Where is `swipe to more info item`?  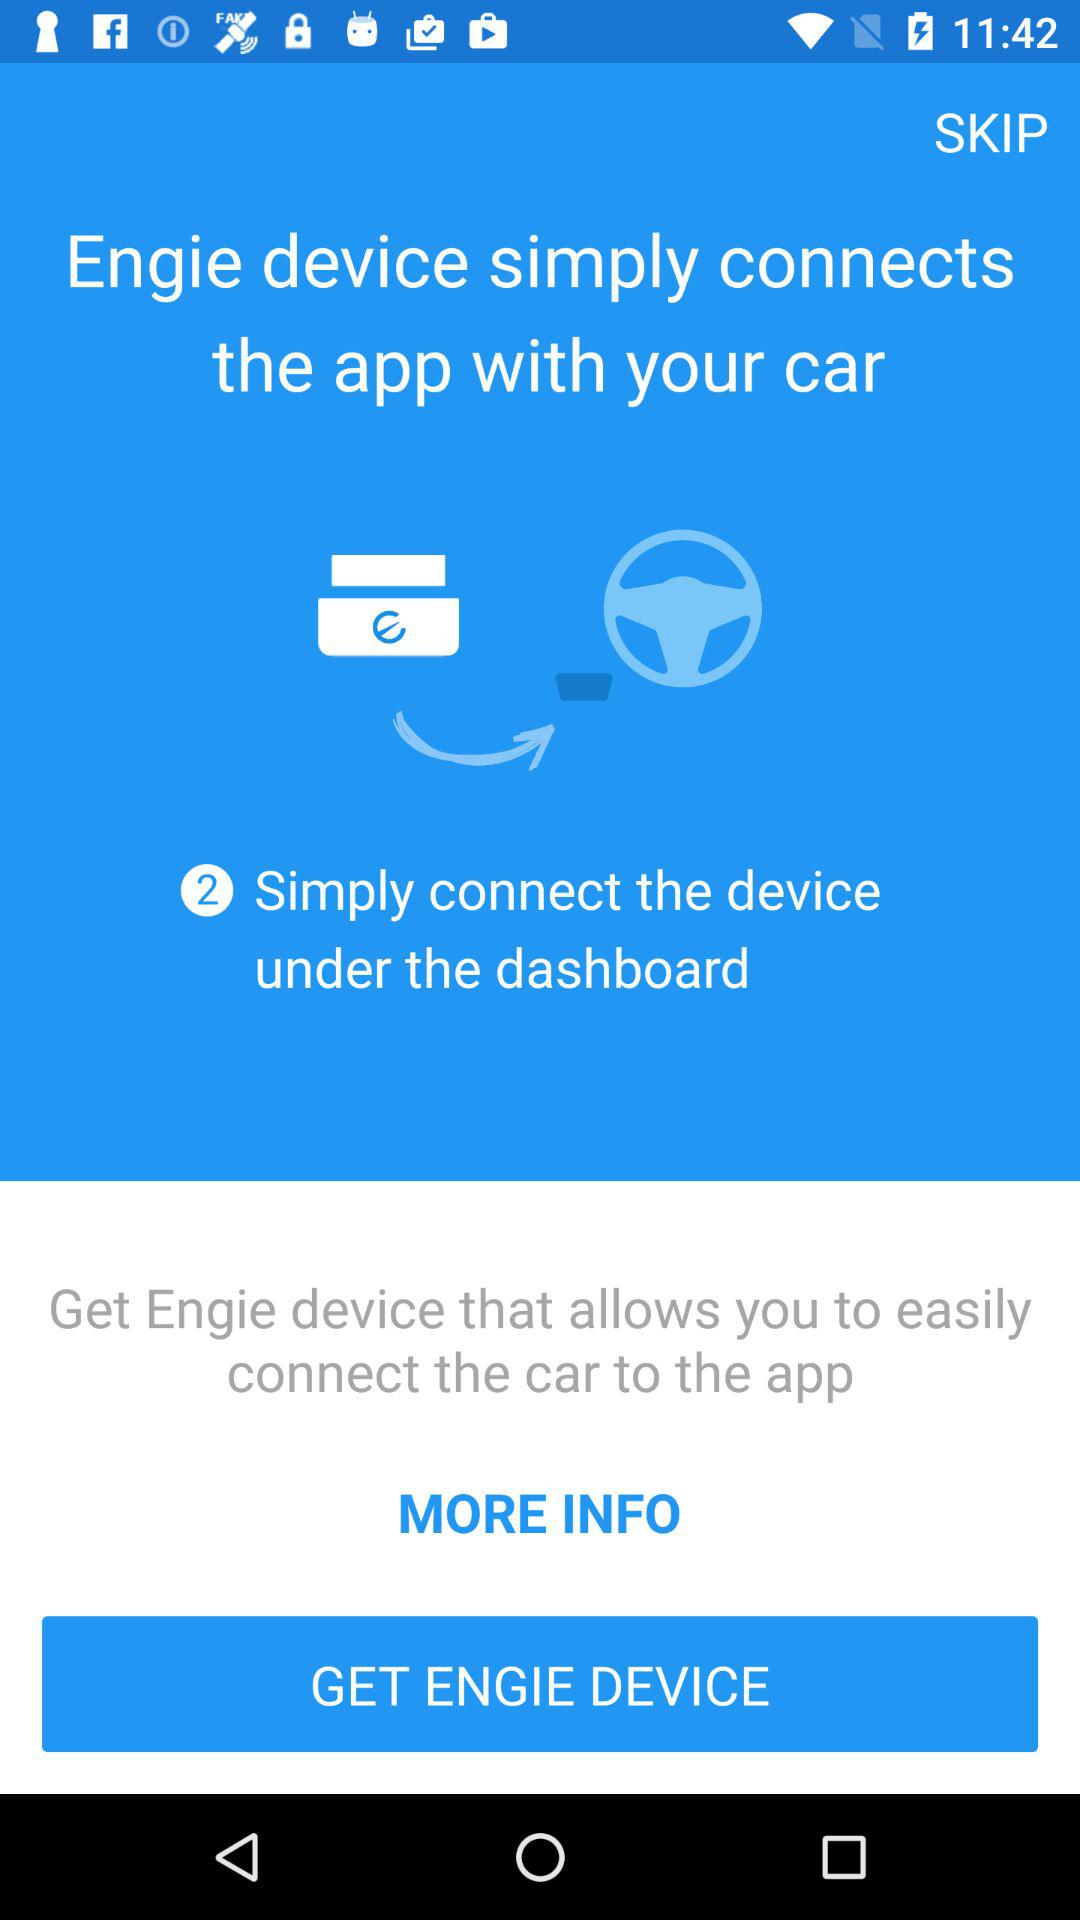 swipe to more info item is located at coordinates (539, 1511).